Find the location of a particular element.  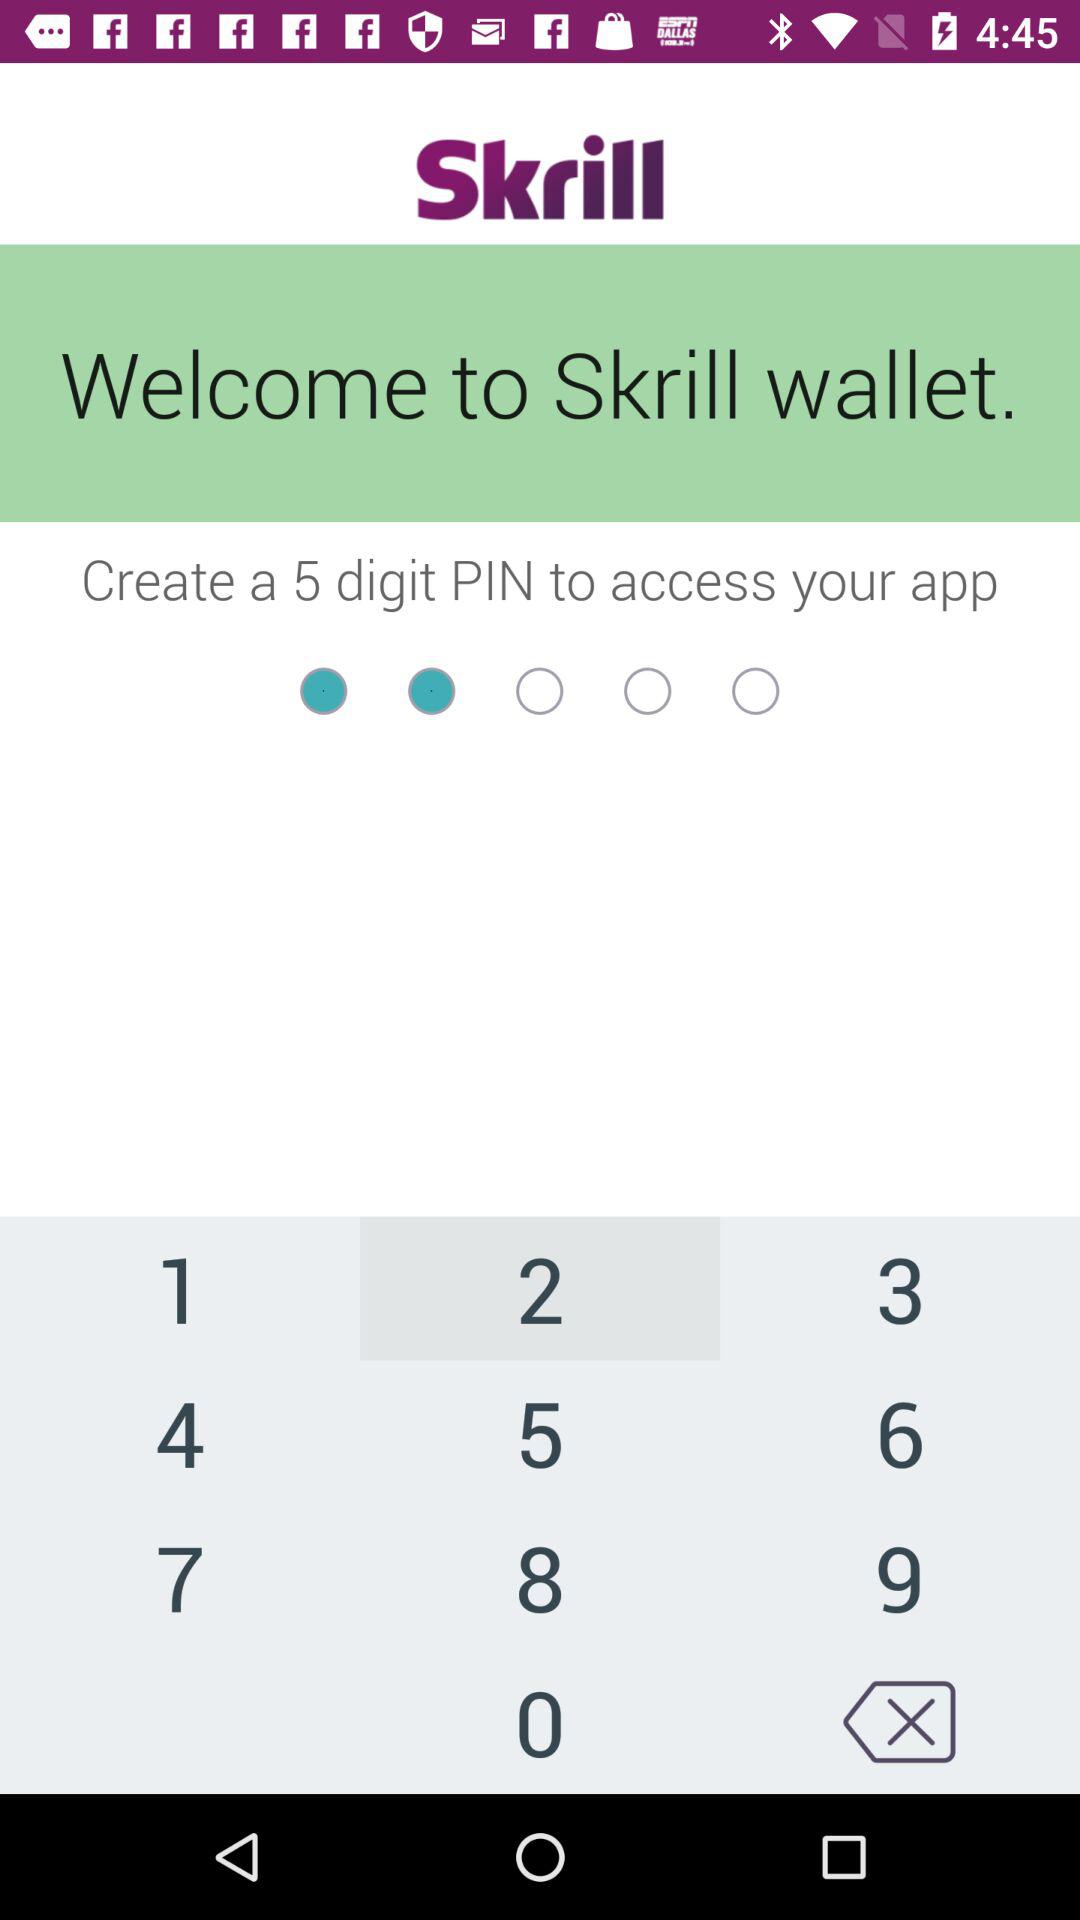

3rd digit of your pin is located at coordinates (540, 690).